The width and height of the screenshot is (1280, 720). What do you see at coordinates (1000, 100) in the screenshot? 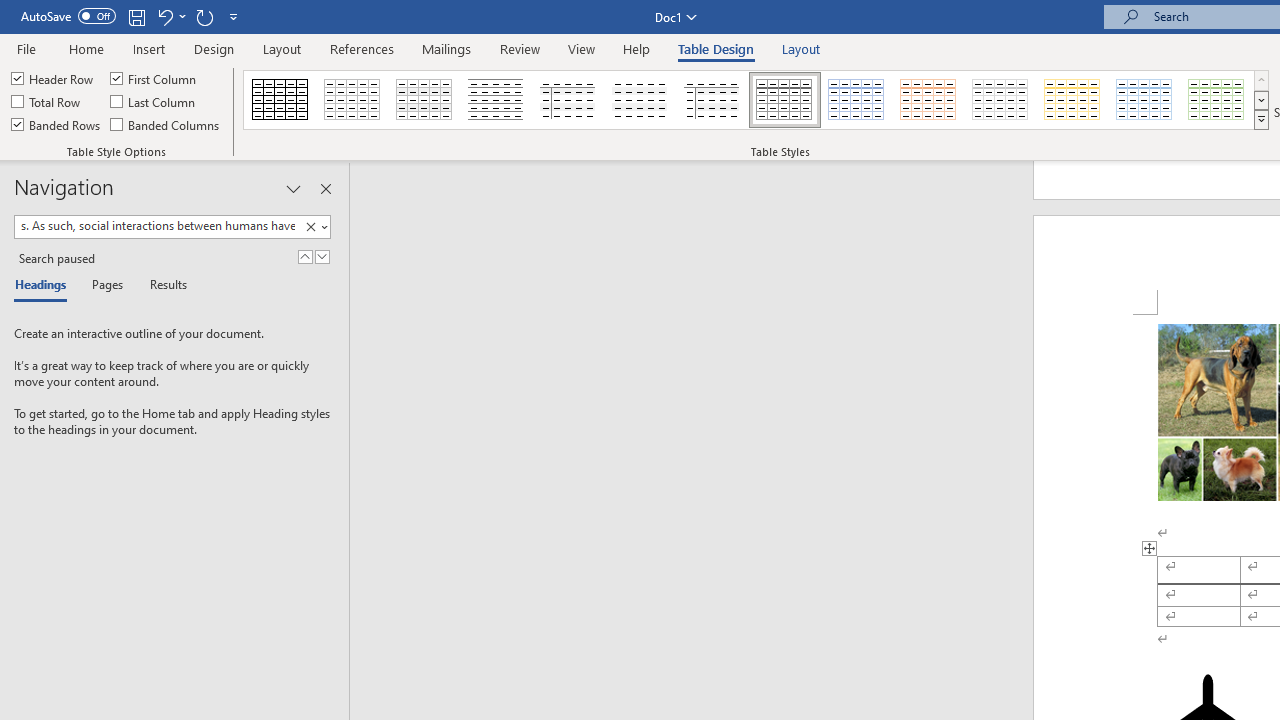
I see `Grid Table 1 Light - Accent 3` at bounding box center [1000, 100].